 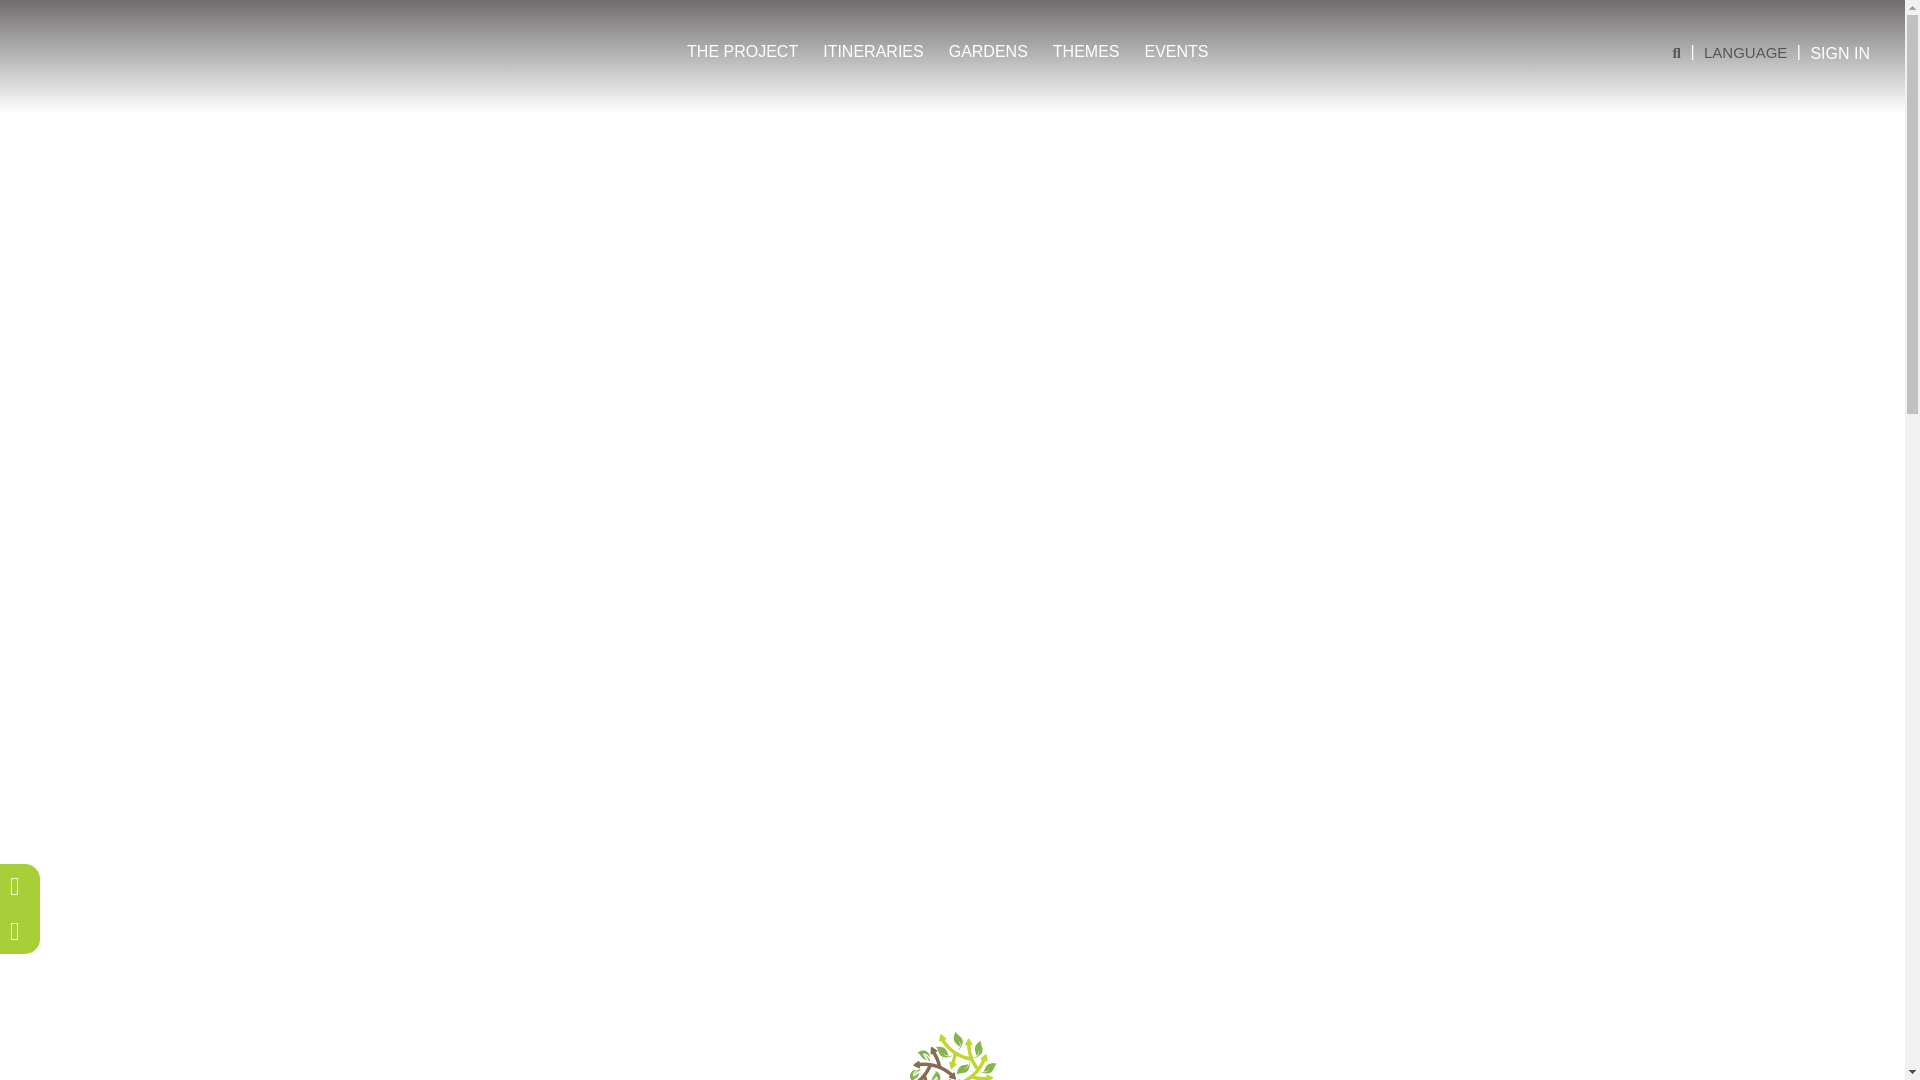 What do you see at coordinates (1176, 50) in the screenshot?
I see `Events` at bounding box center [1176, 50].